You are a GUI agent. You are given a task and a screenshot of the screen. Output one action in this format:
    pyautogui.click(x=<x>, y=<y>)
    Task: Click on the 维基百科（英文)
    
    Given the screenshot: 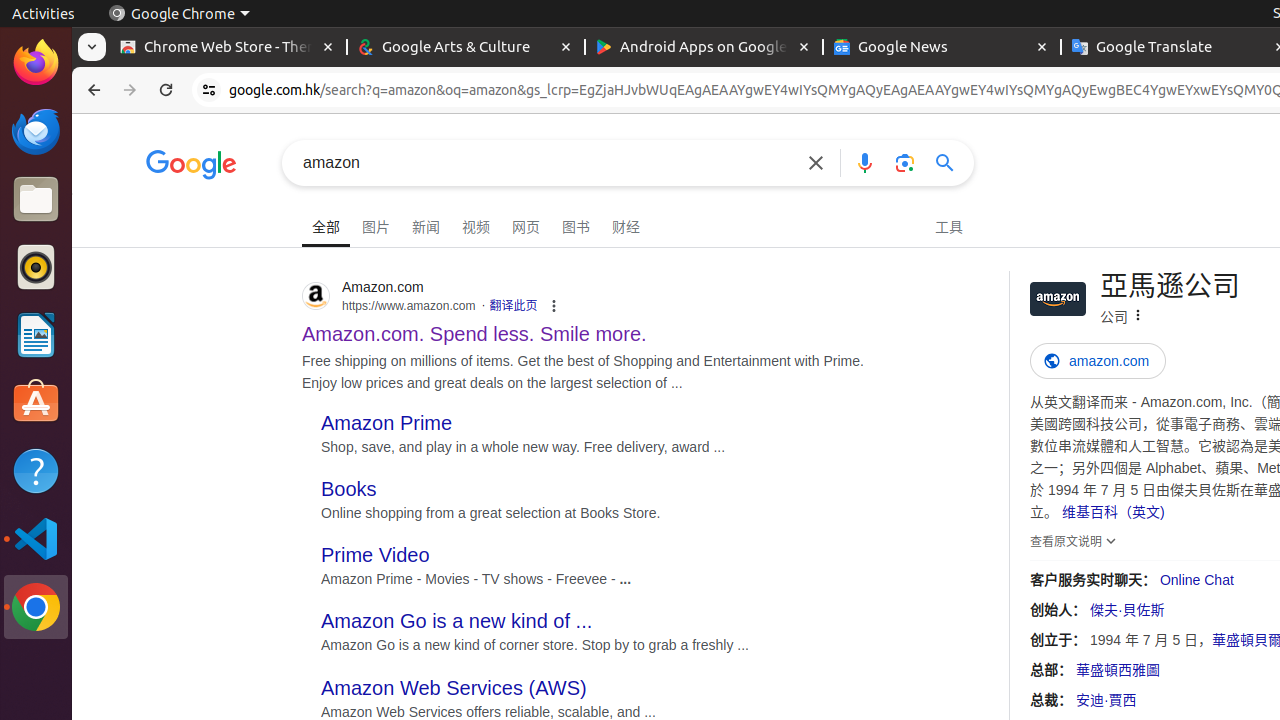 What is the action you would take?
    pyautogui.click(x=1113, y=512)
    